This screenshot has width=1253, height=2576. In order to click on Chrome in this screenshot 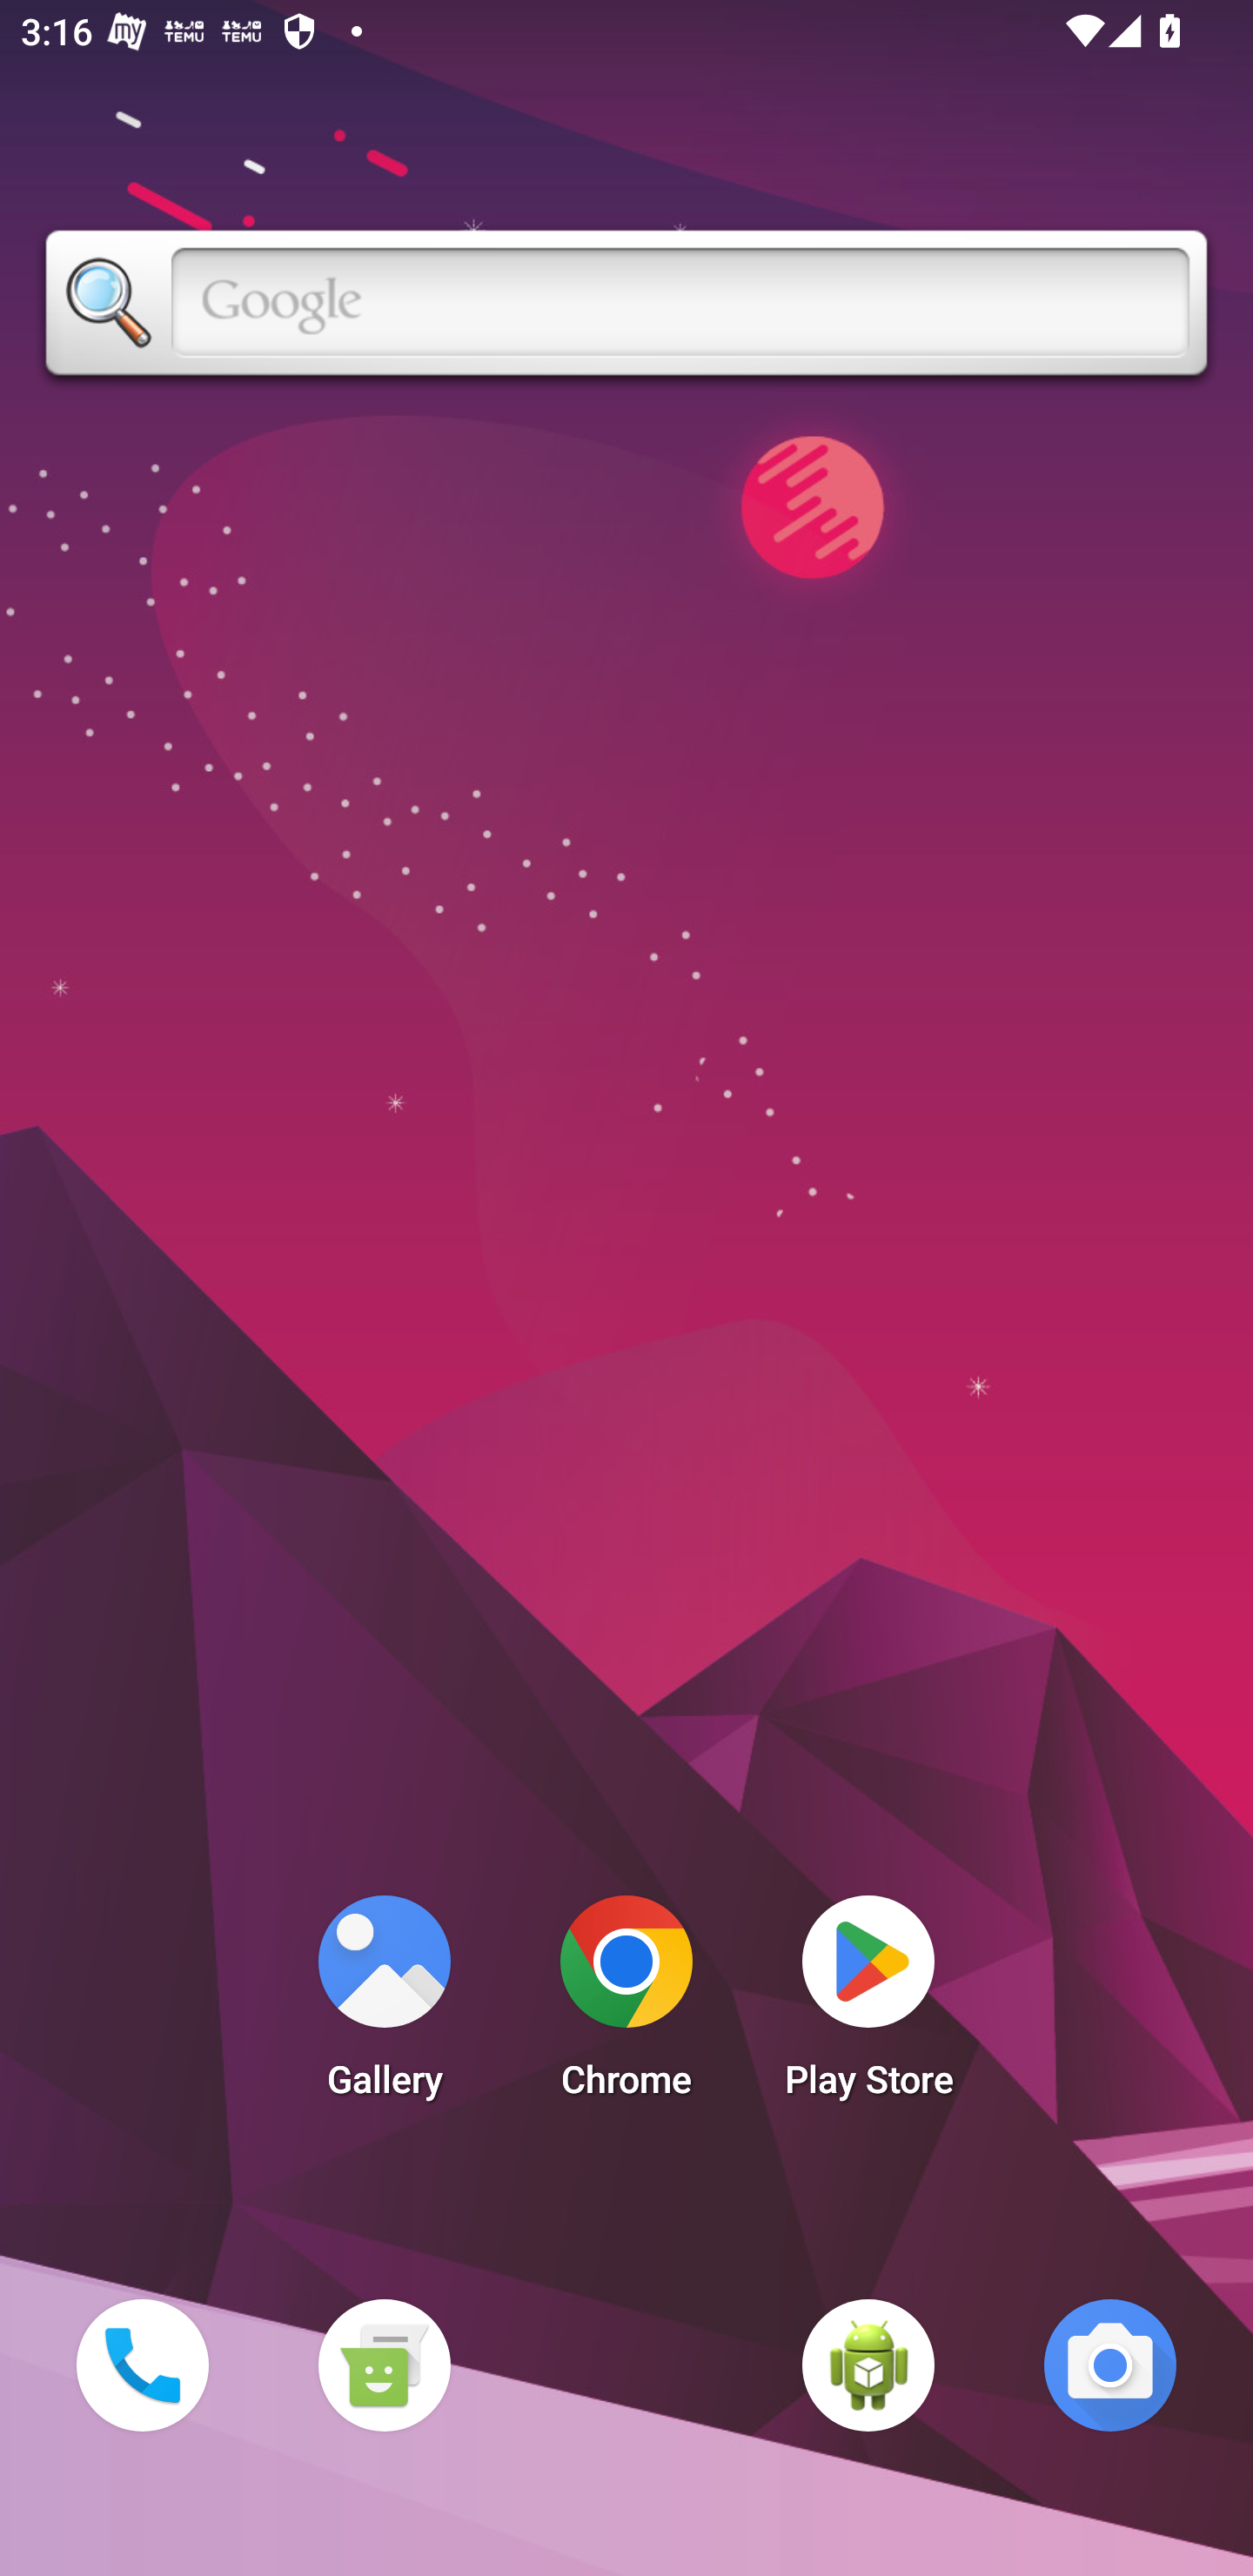, I will do `click(626, 2005)`.